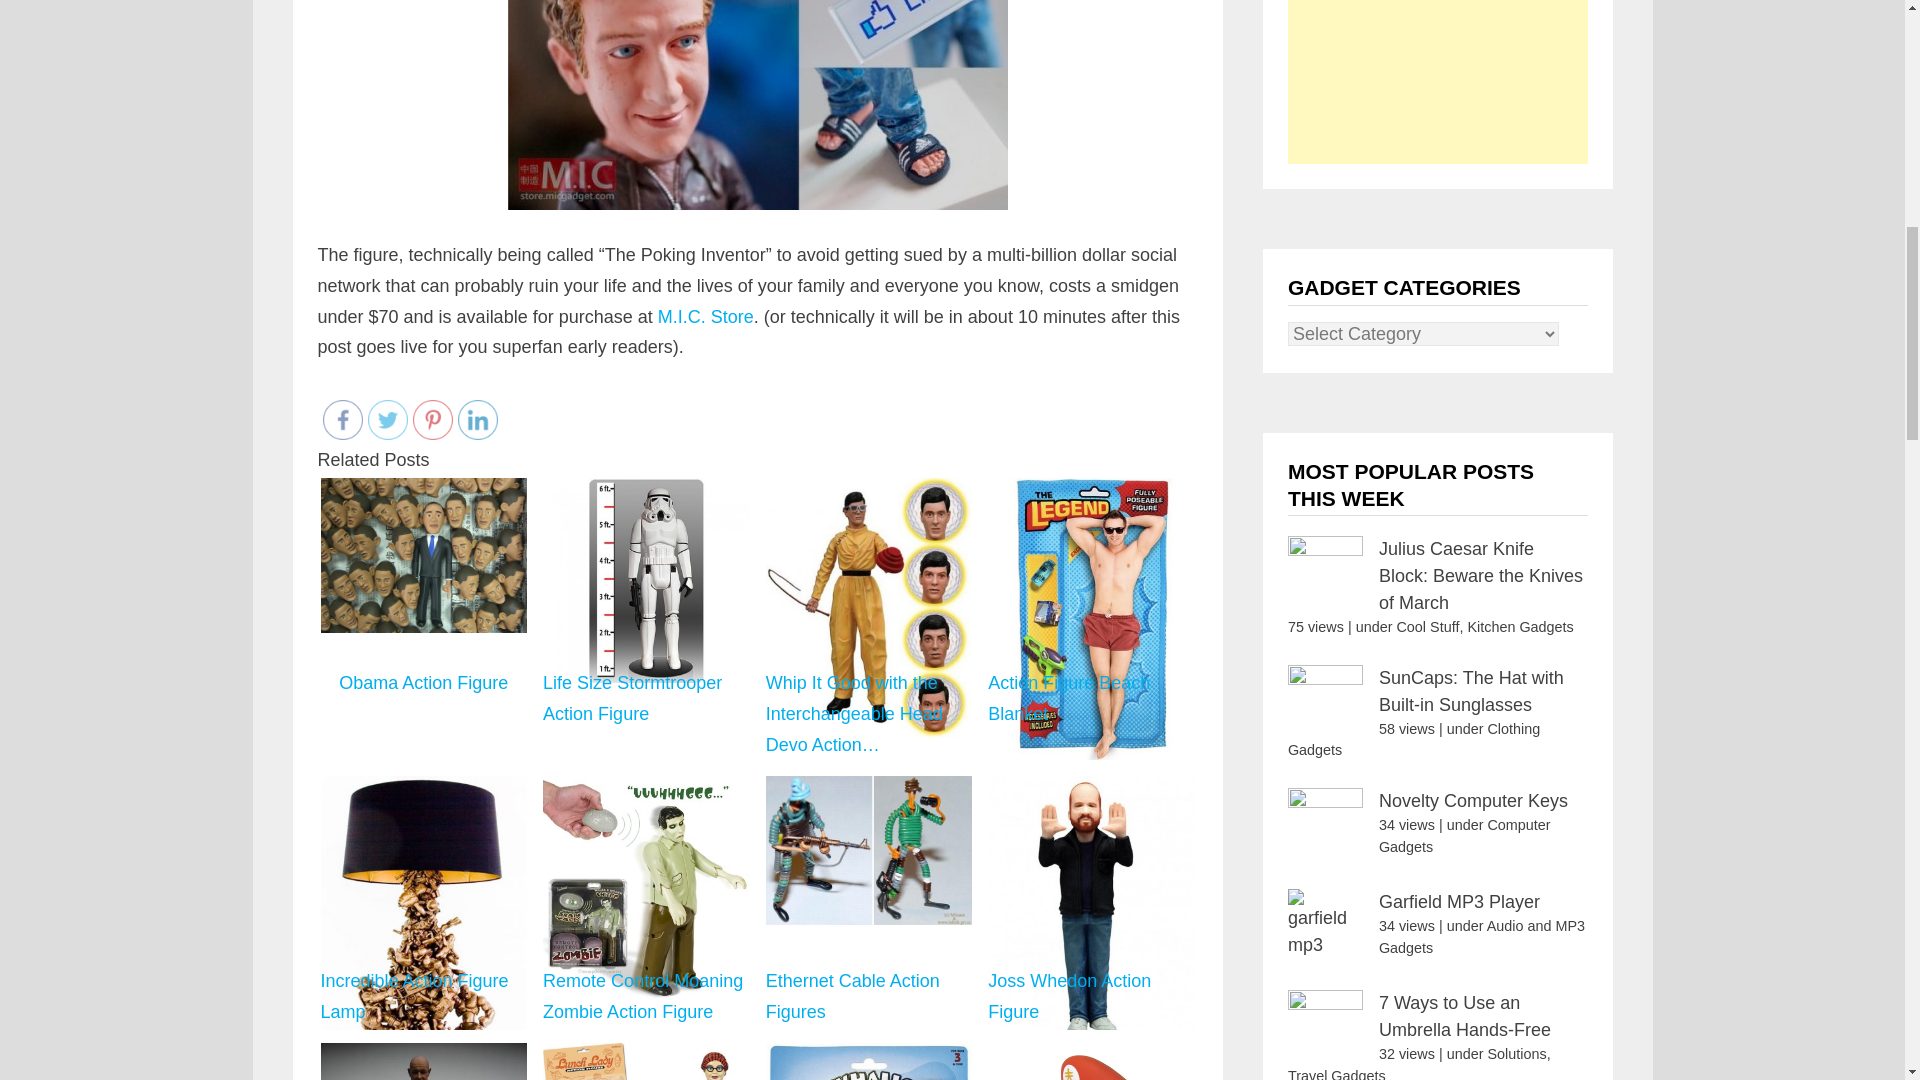 The image size is (1920, 1080). What do you see at coordinates (646, 888) in the screenshot?
I see `Remote Control Moaning Zombie Action Figure` at bounding box center [646, 888].